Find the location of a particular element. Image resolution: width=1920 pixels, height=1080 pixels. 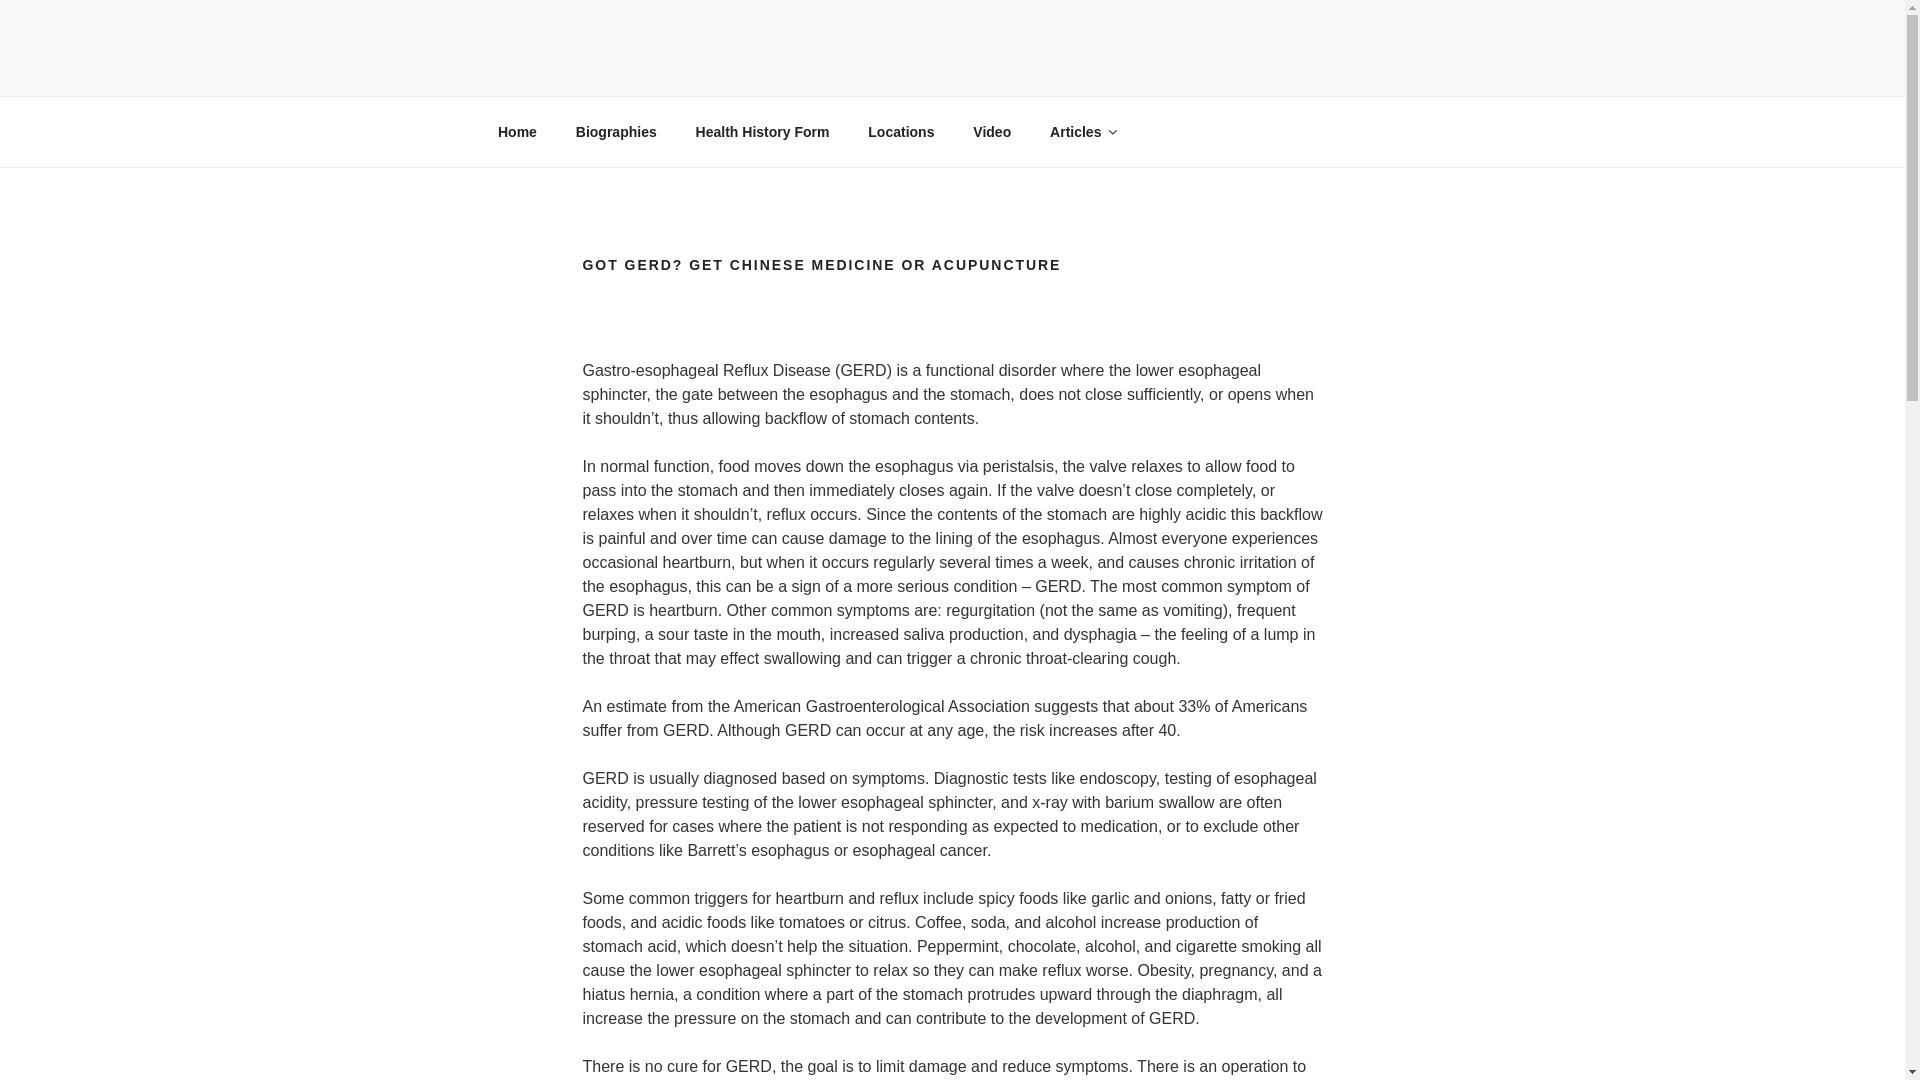

Home is located at coordinates (517, 132).